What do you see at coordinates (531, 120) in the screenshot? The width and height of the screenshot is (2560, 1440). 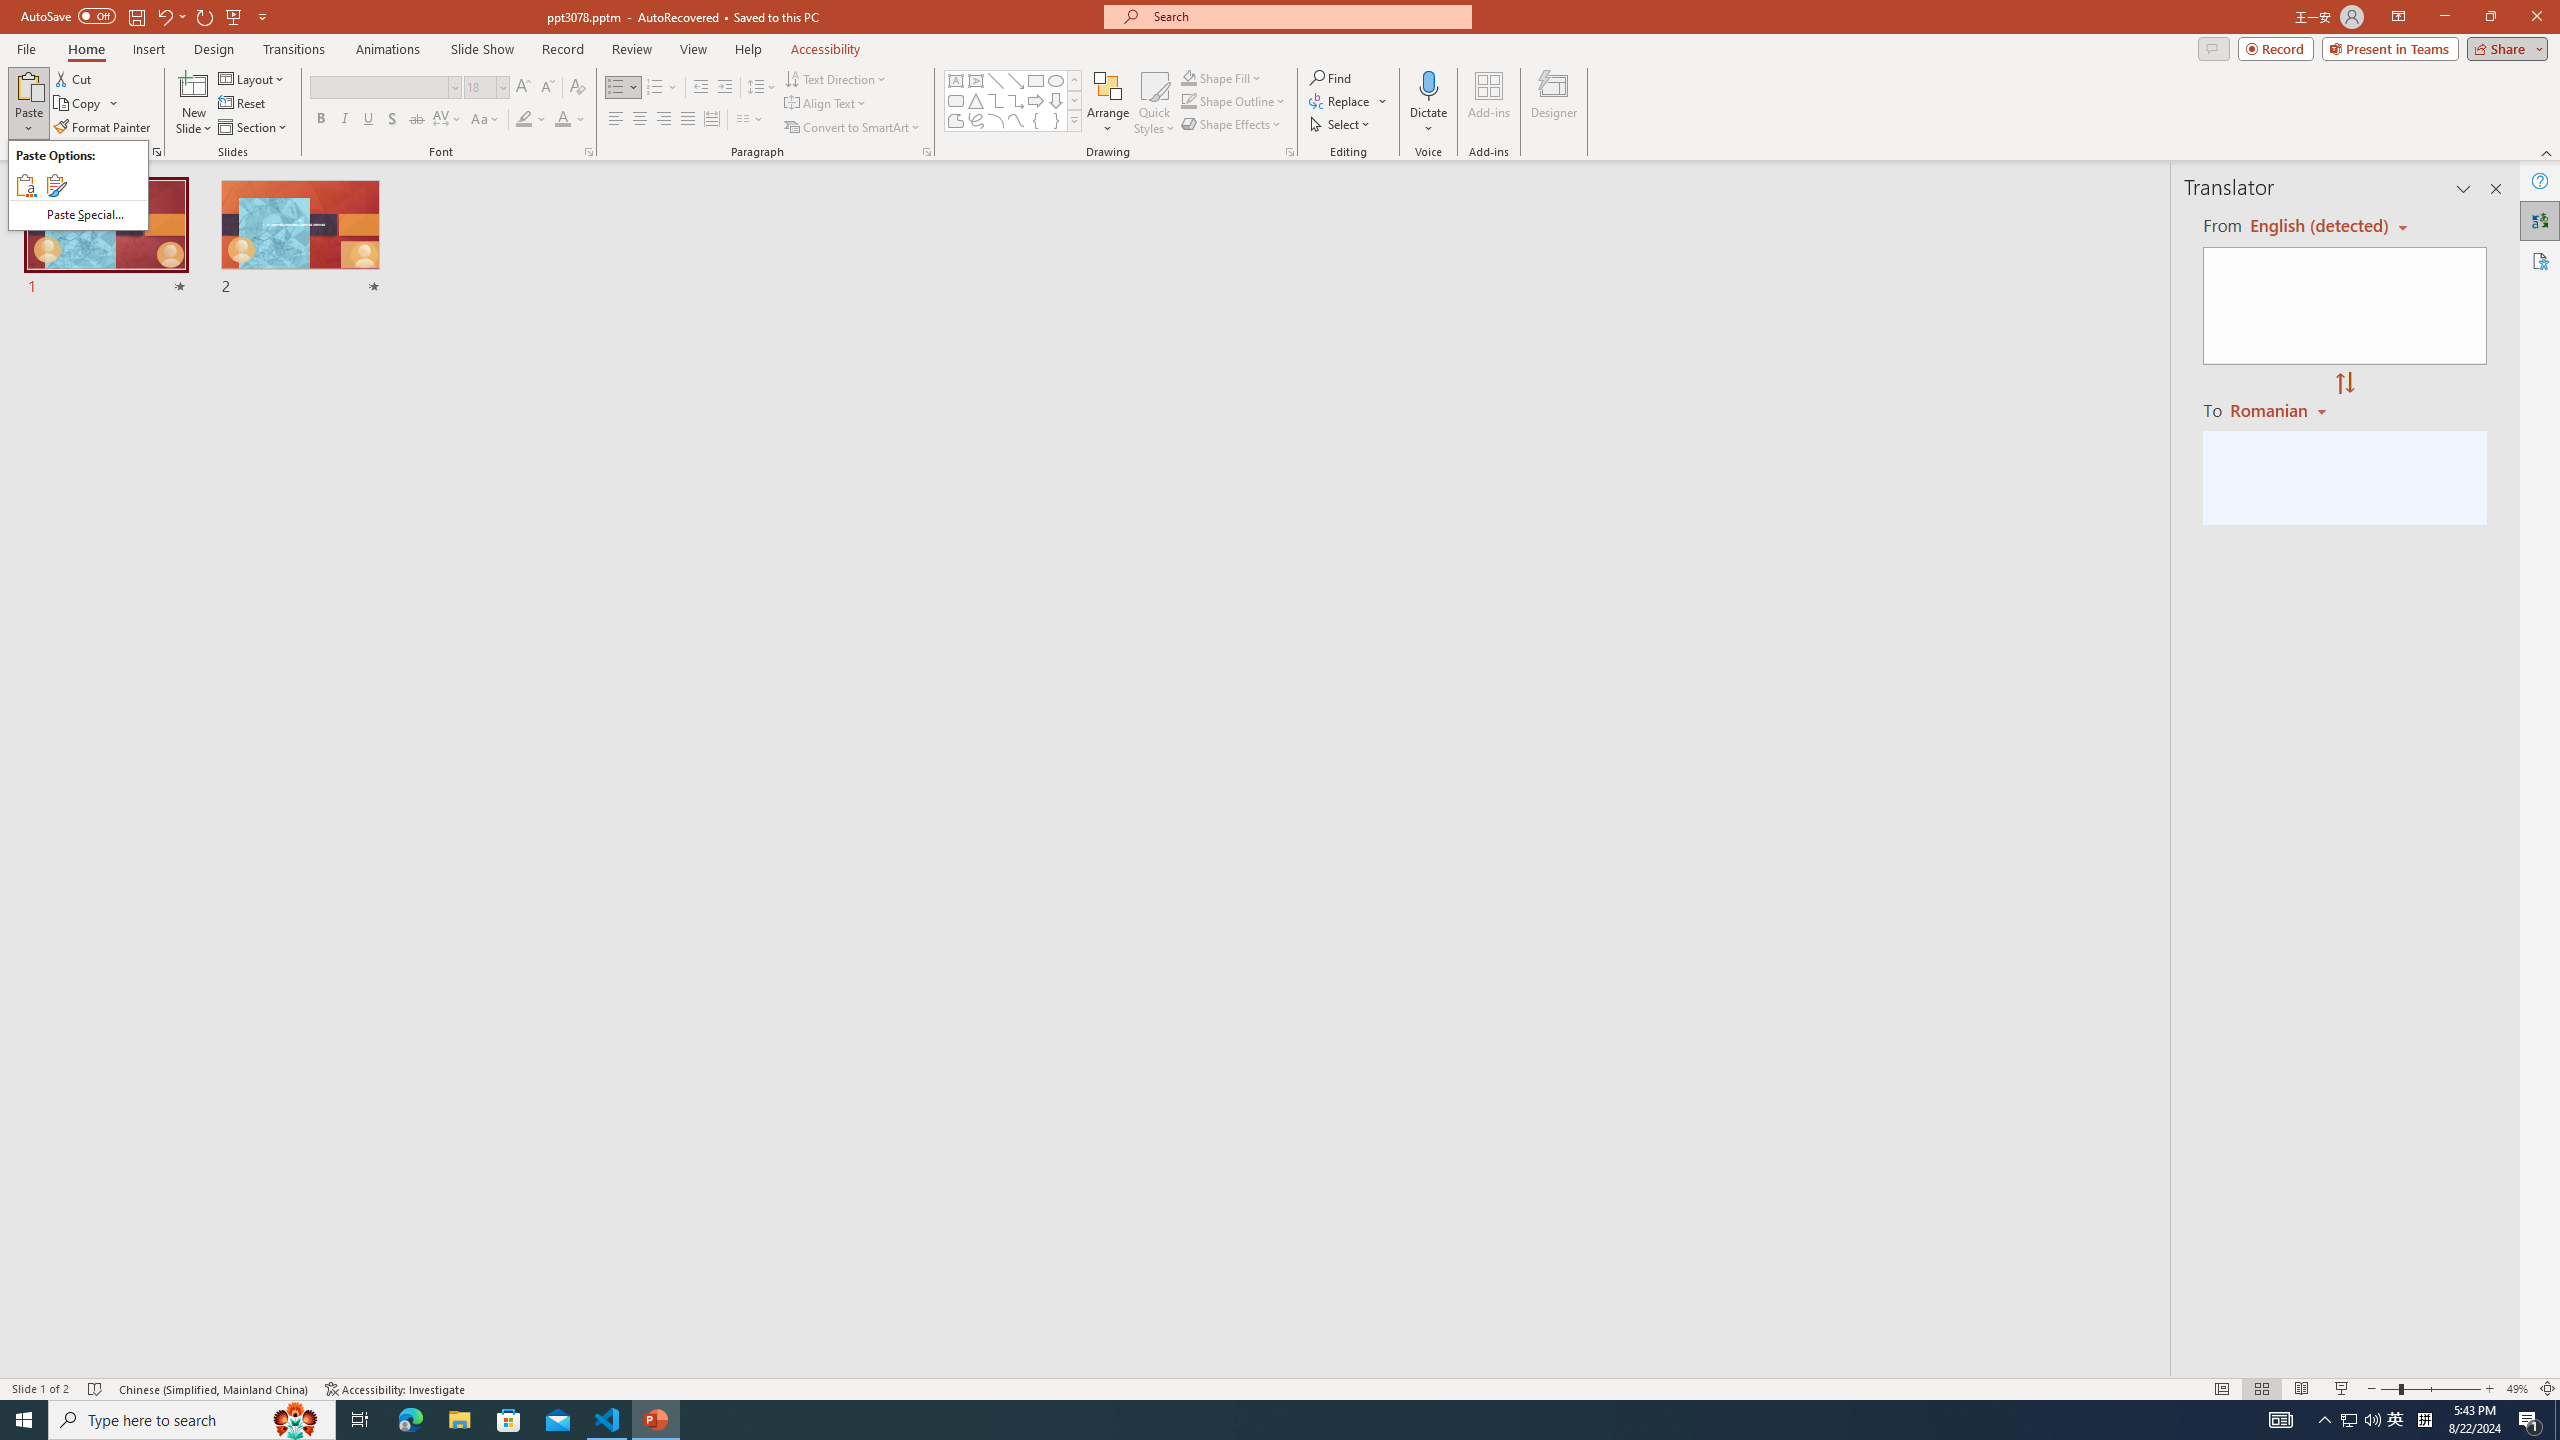 I see `Text Highlight Color` at bounding box center [531, 120].